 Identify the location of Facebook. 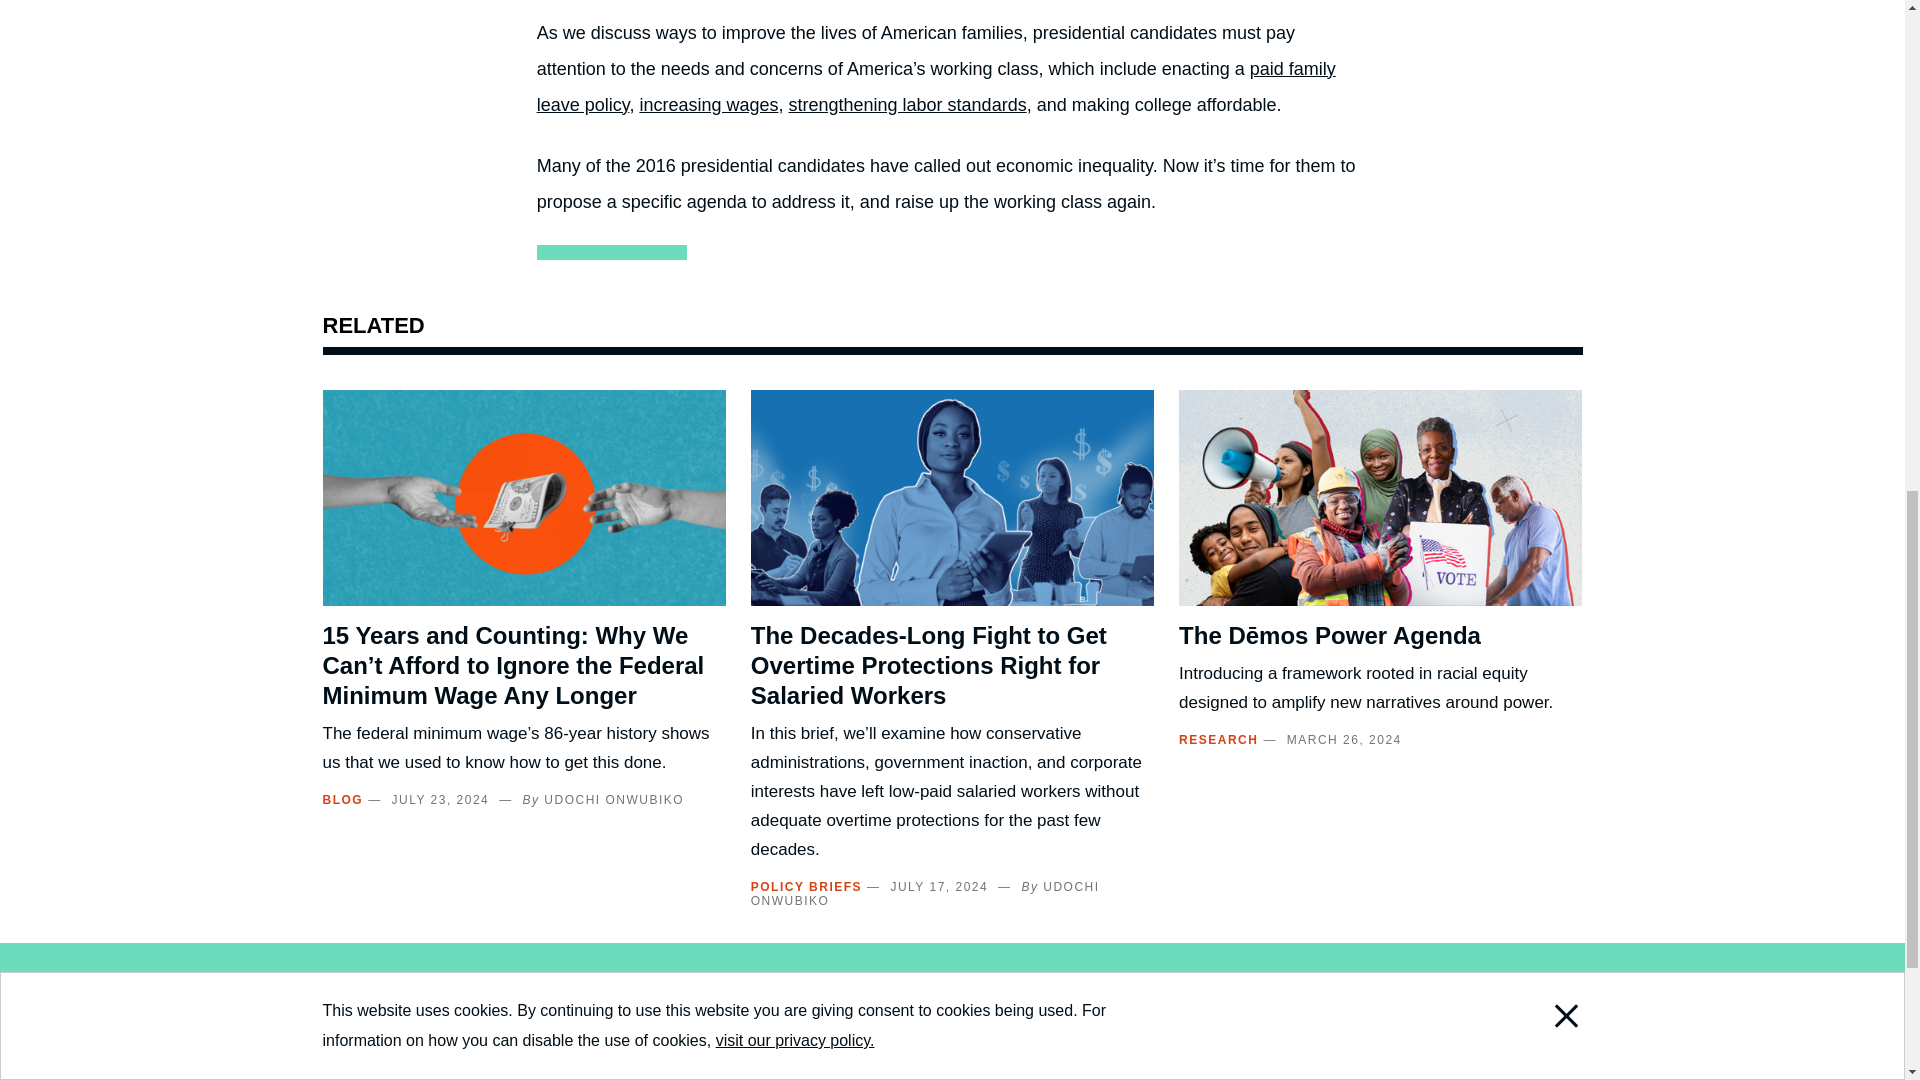
(1408, 1072).